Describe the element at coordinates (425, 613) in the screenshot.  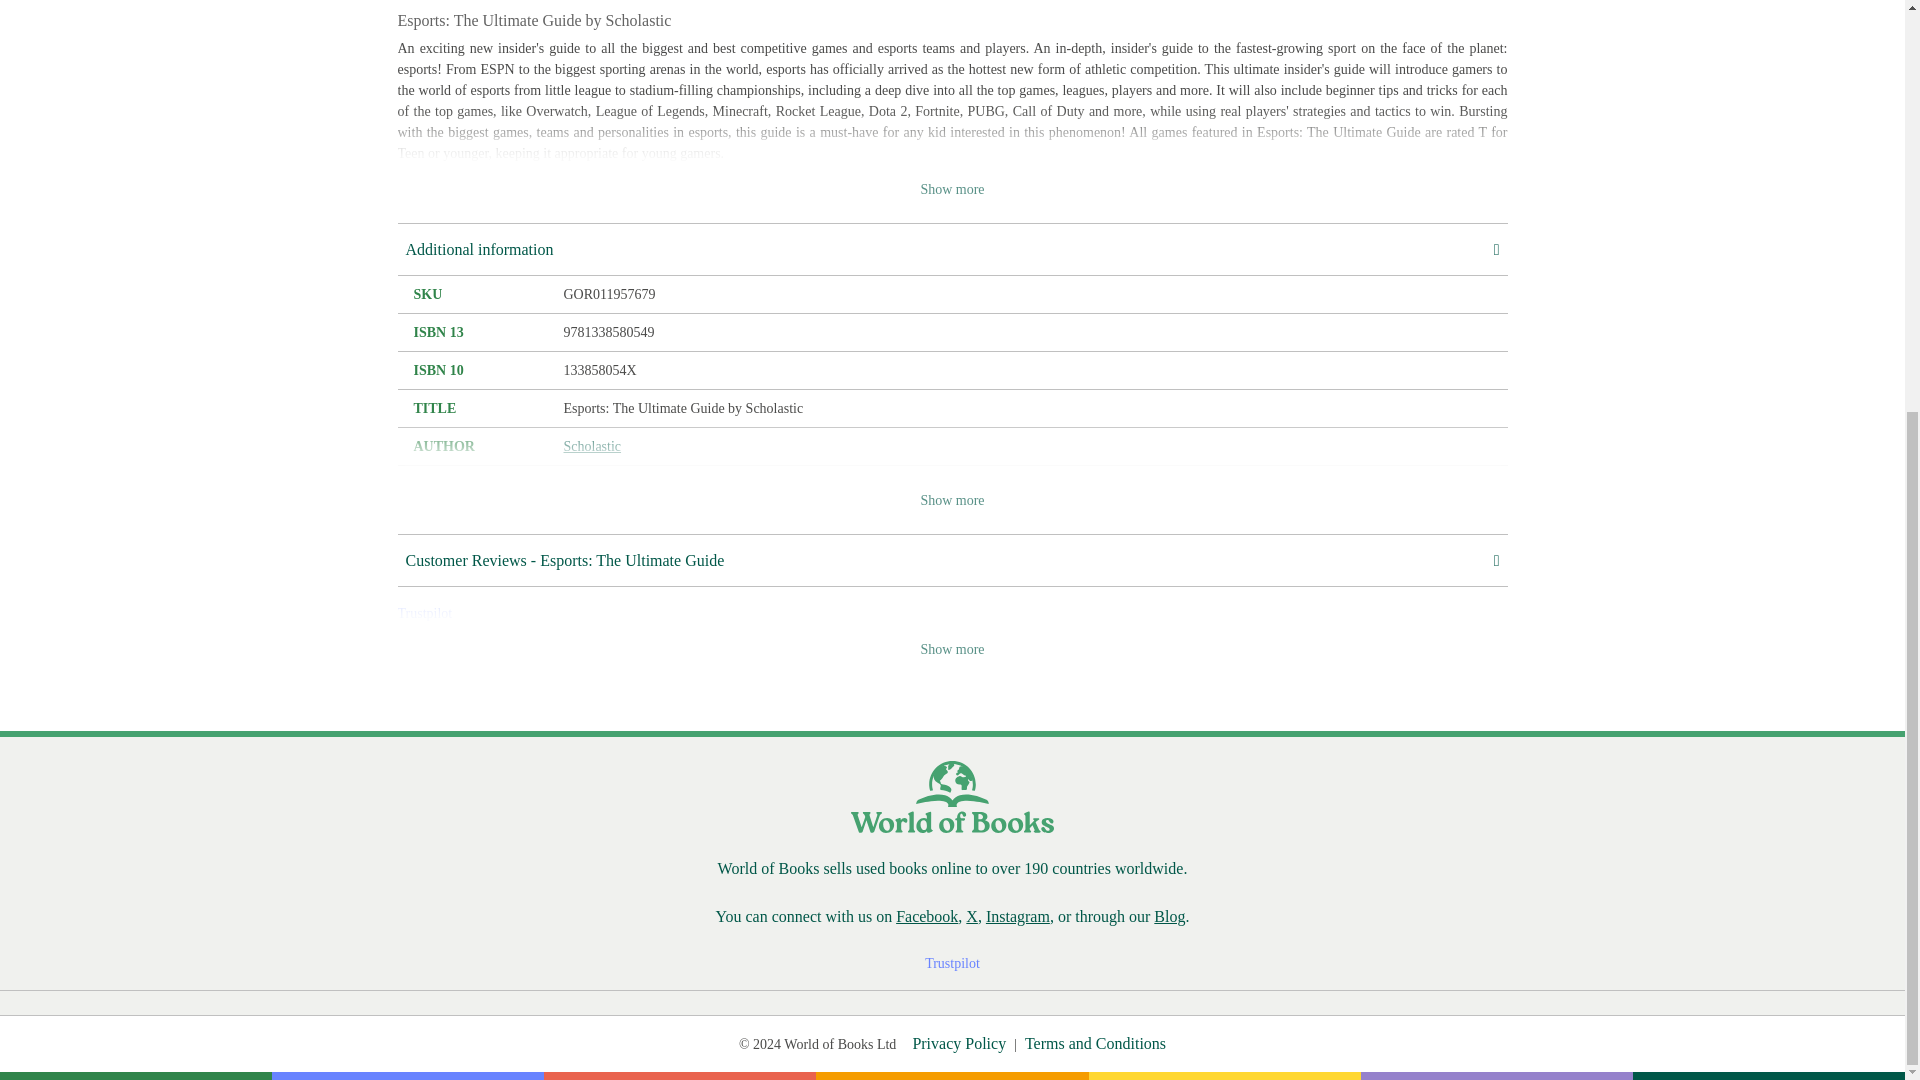
I see `Trustpilot` at that location.